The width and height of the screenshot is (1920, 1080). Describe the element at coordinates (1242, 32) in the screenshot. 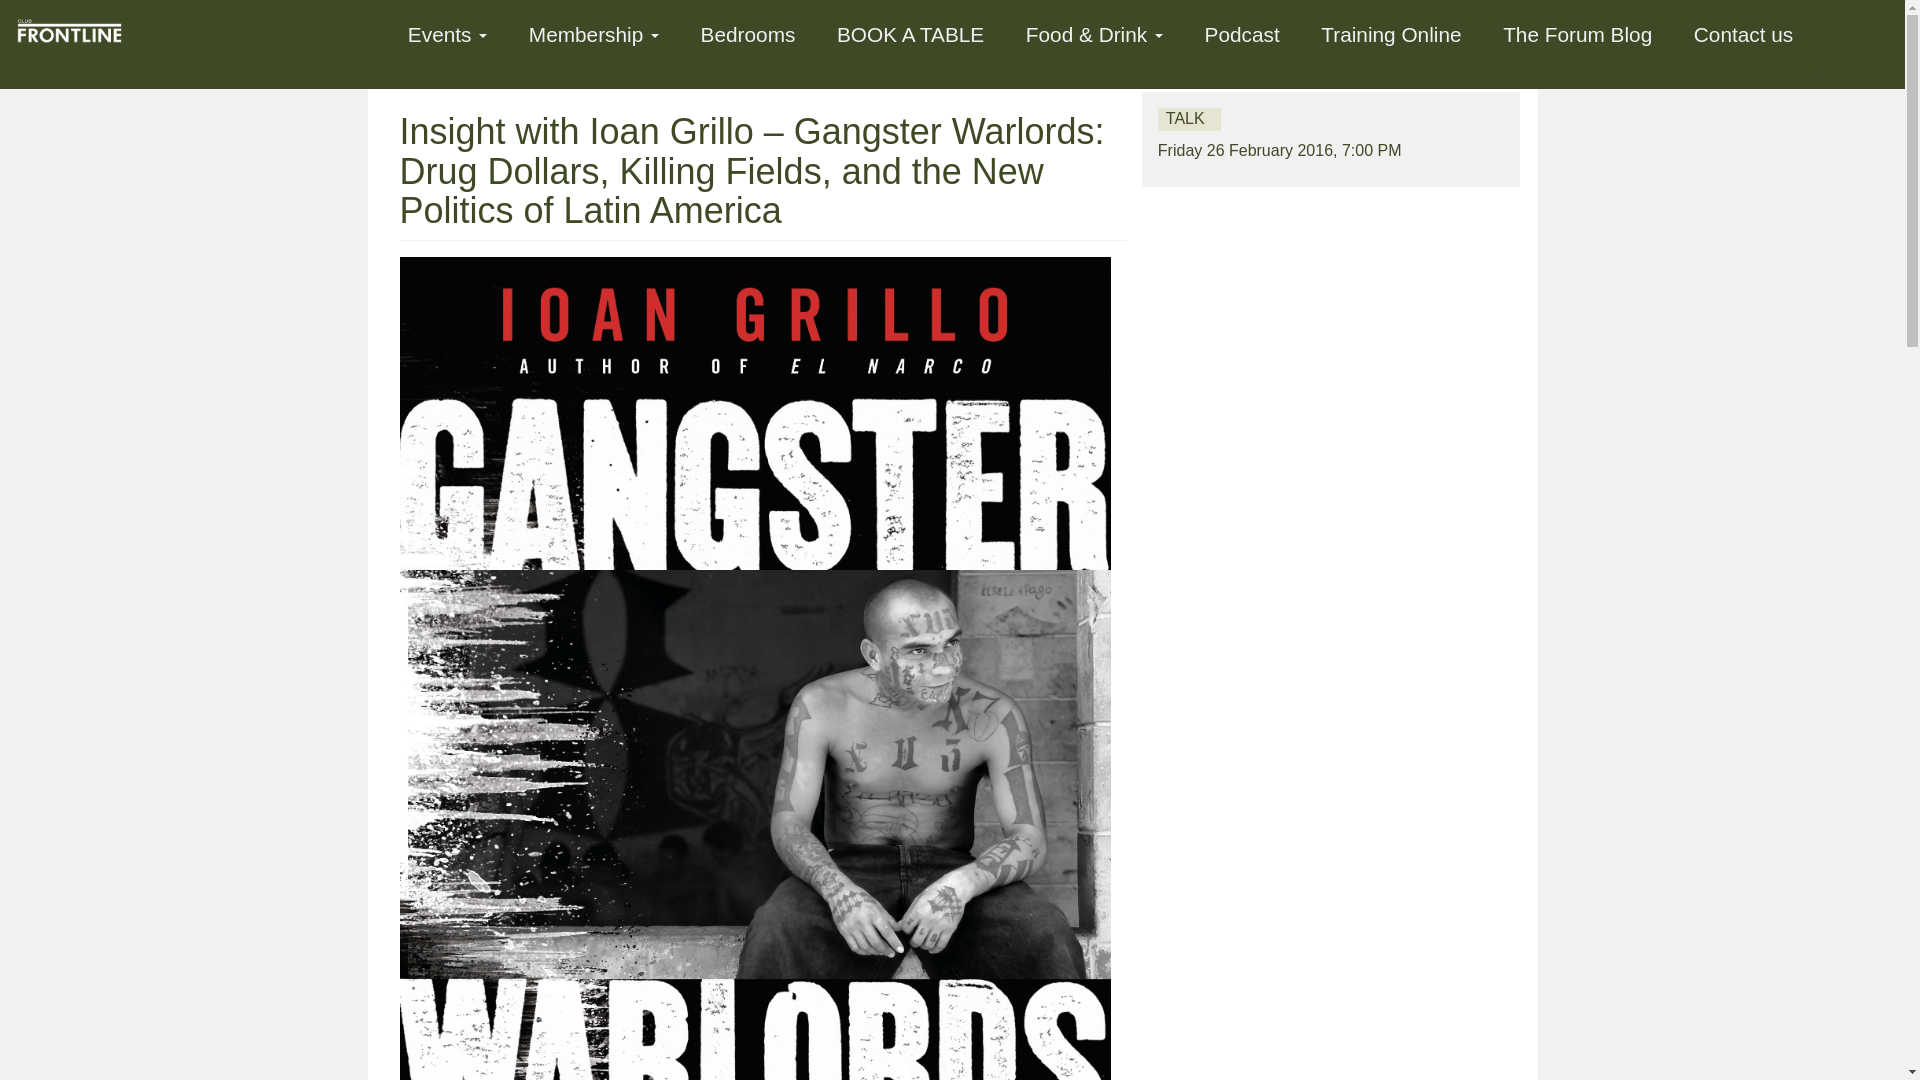

I see `Podcast` at that location.